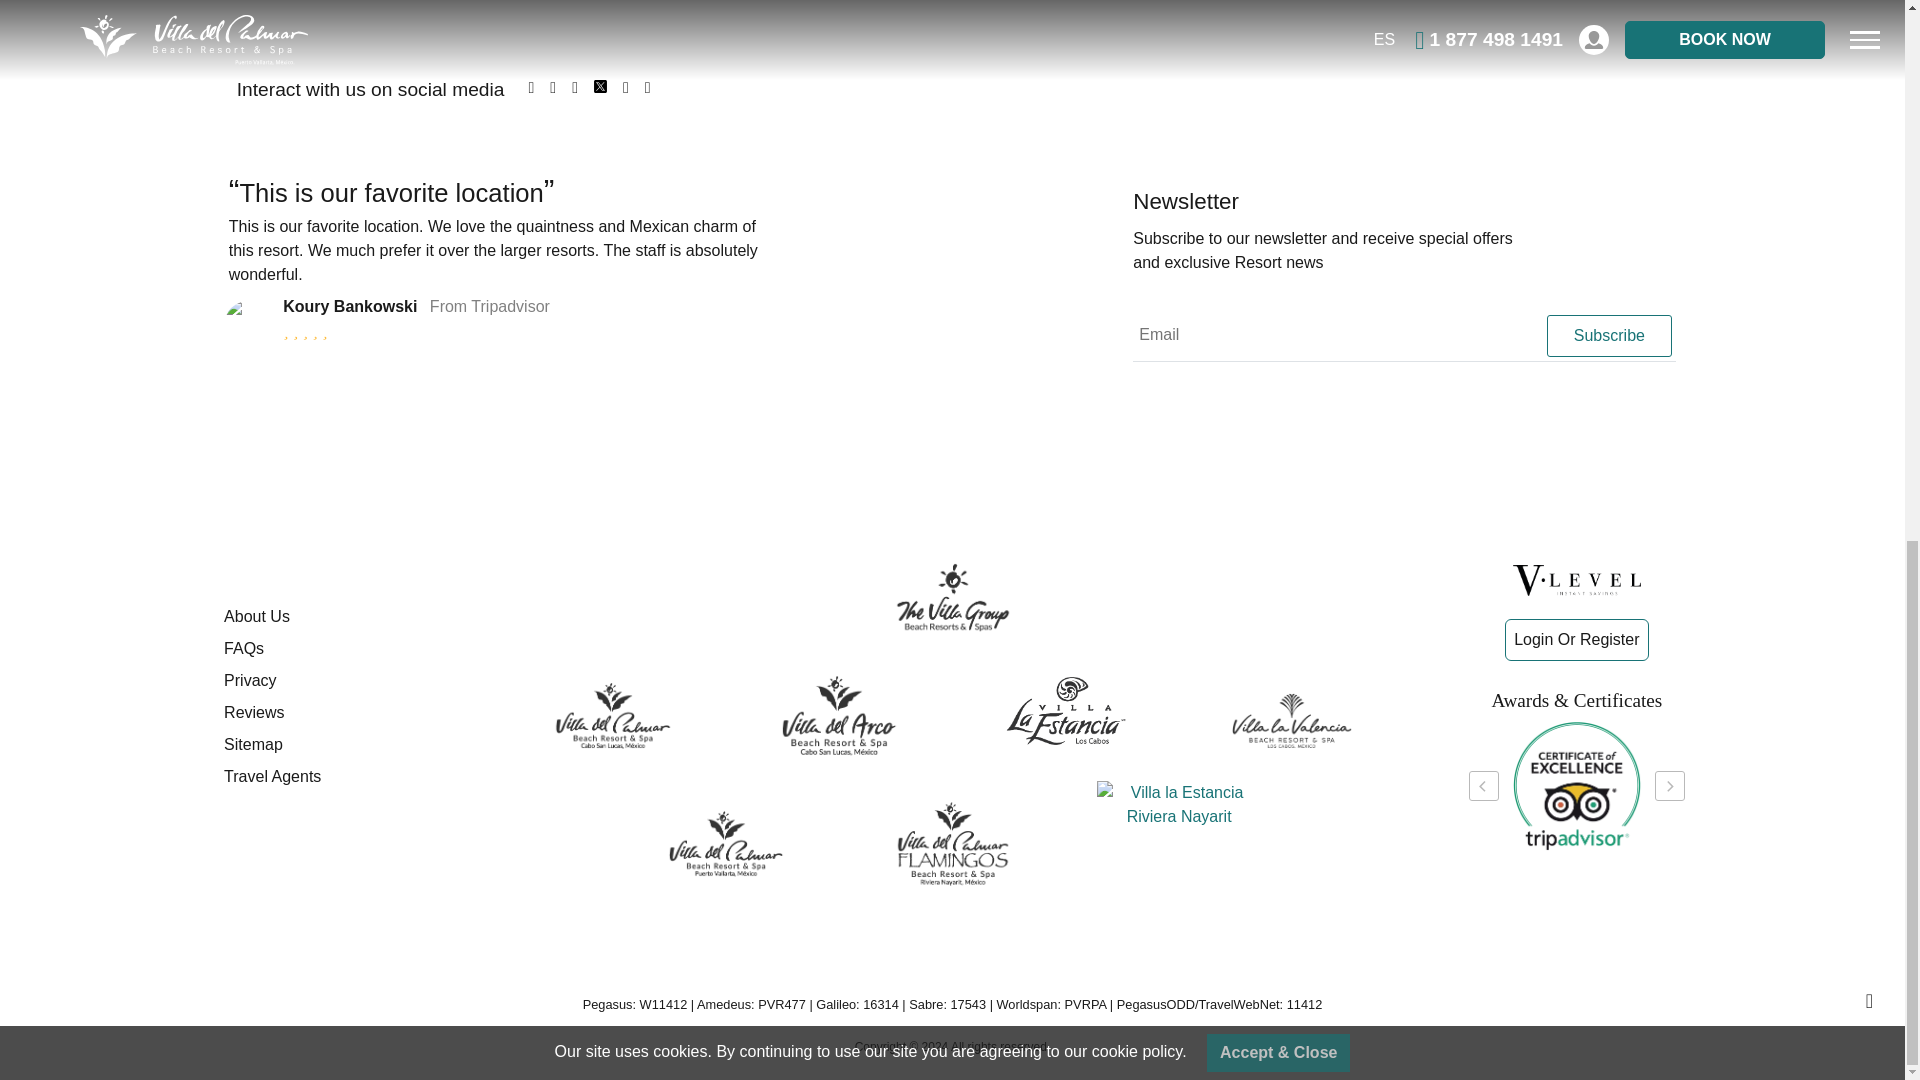 Image resolution: width=1920 pixels, height=1080 pixels. What do you see at coordinates (1066, 710) in the screenshot?
I see `Villa La Estancia Los Cabos` at bounding box center [1066, 710].